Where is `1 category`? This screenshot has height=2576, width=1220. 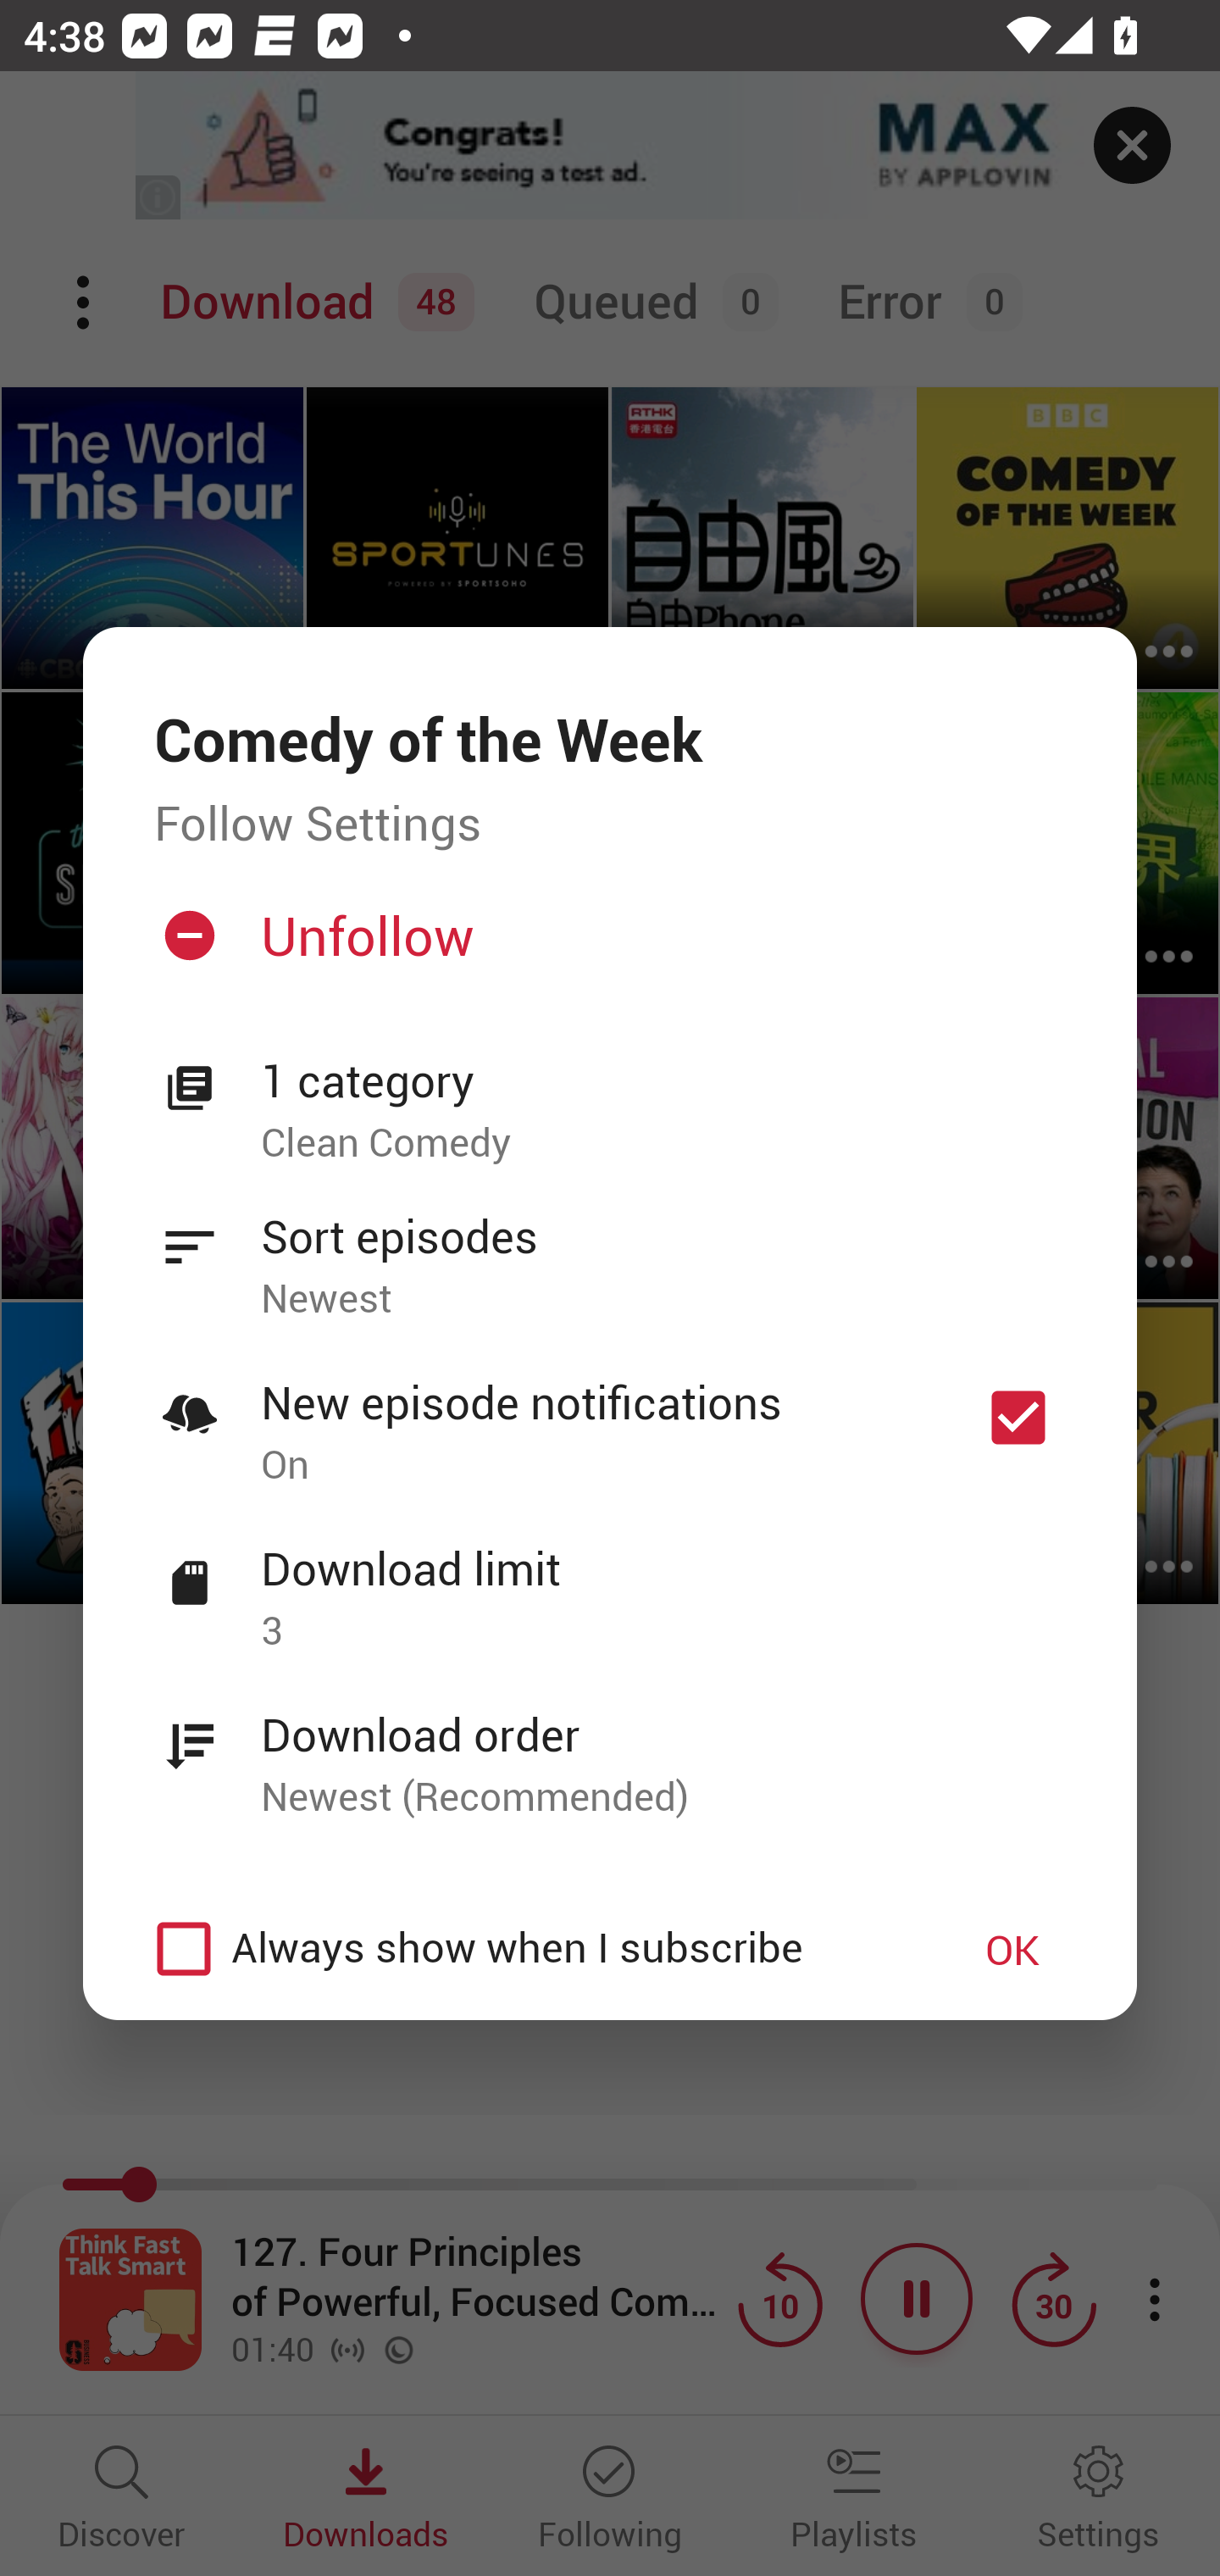 1 category is located at coordinates (663, 1081).